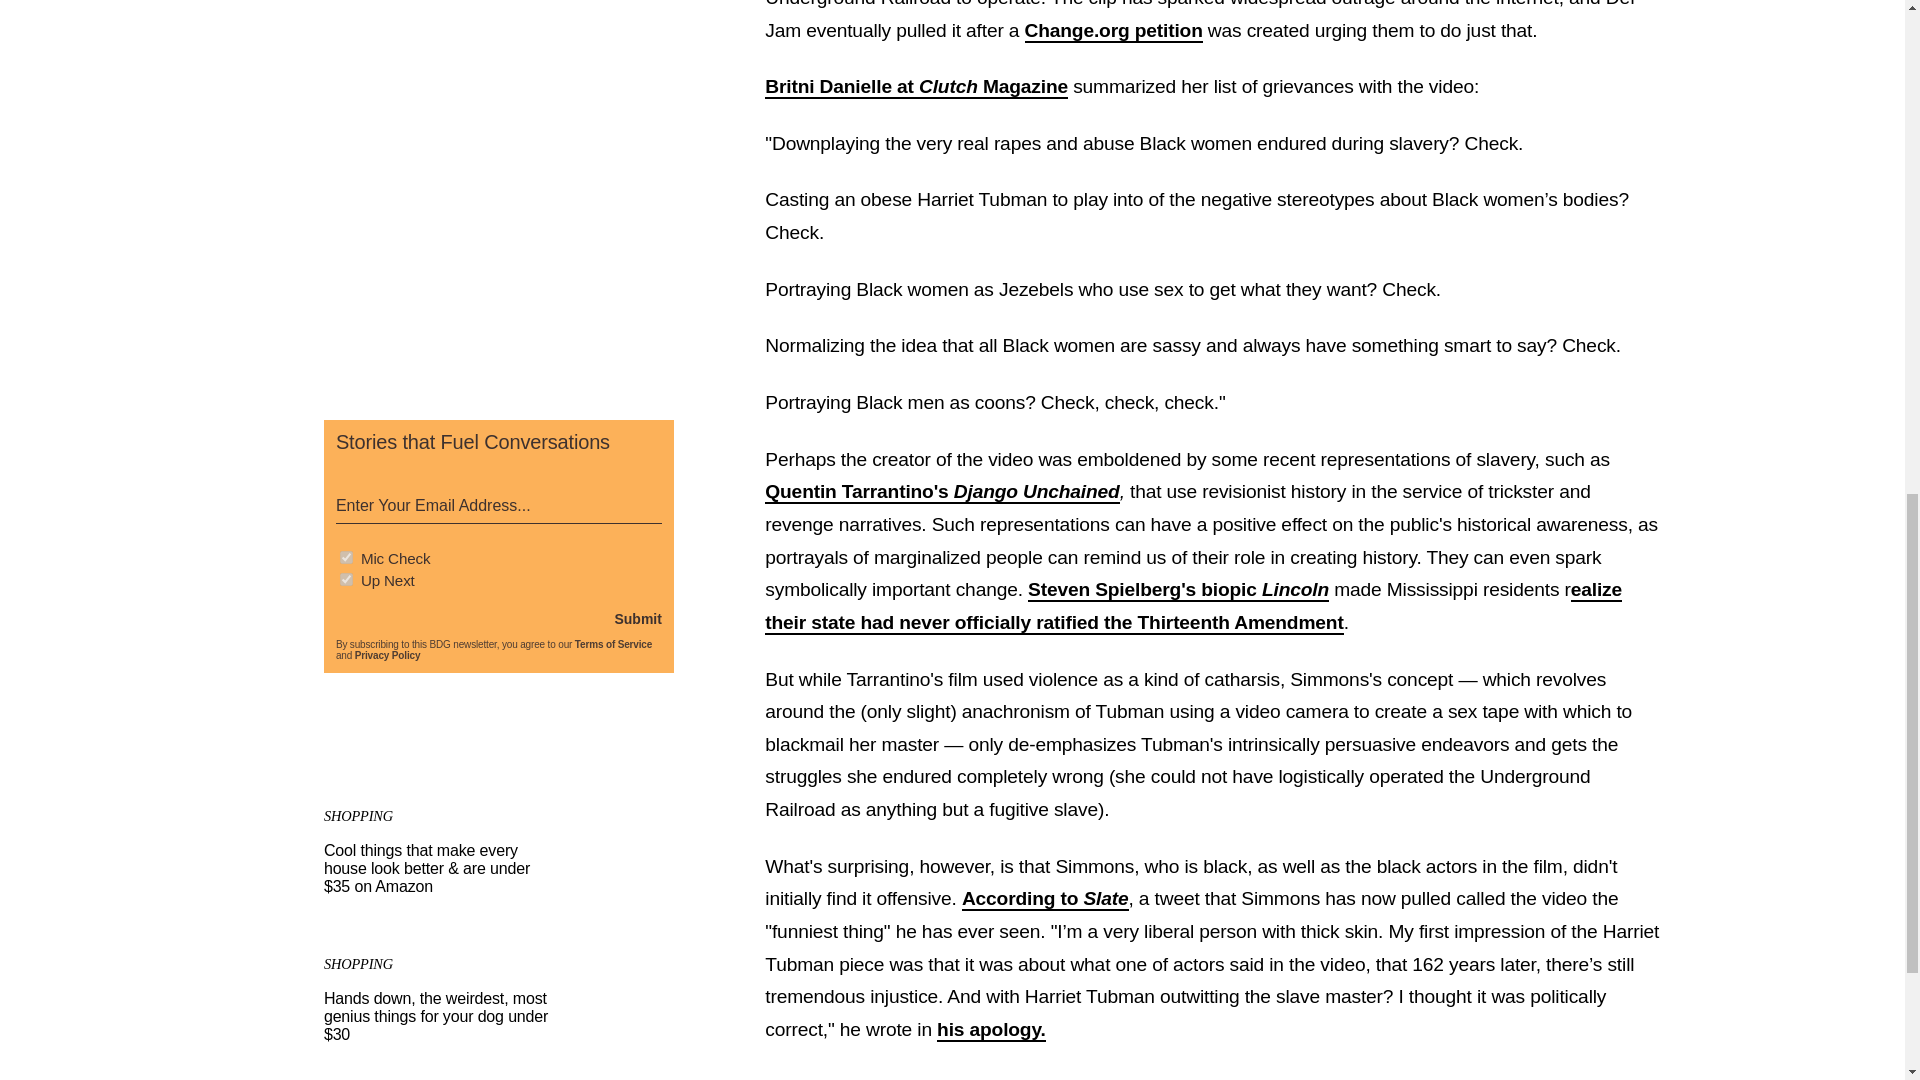 The width and height of the screenshot is (1920, 1080). Describe the element at coordinates (1114, 32) in the screenshot. I see `Change.org petition` at that location.